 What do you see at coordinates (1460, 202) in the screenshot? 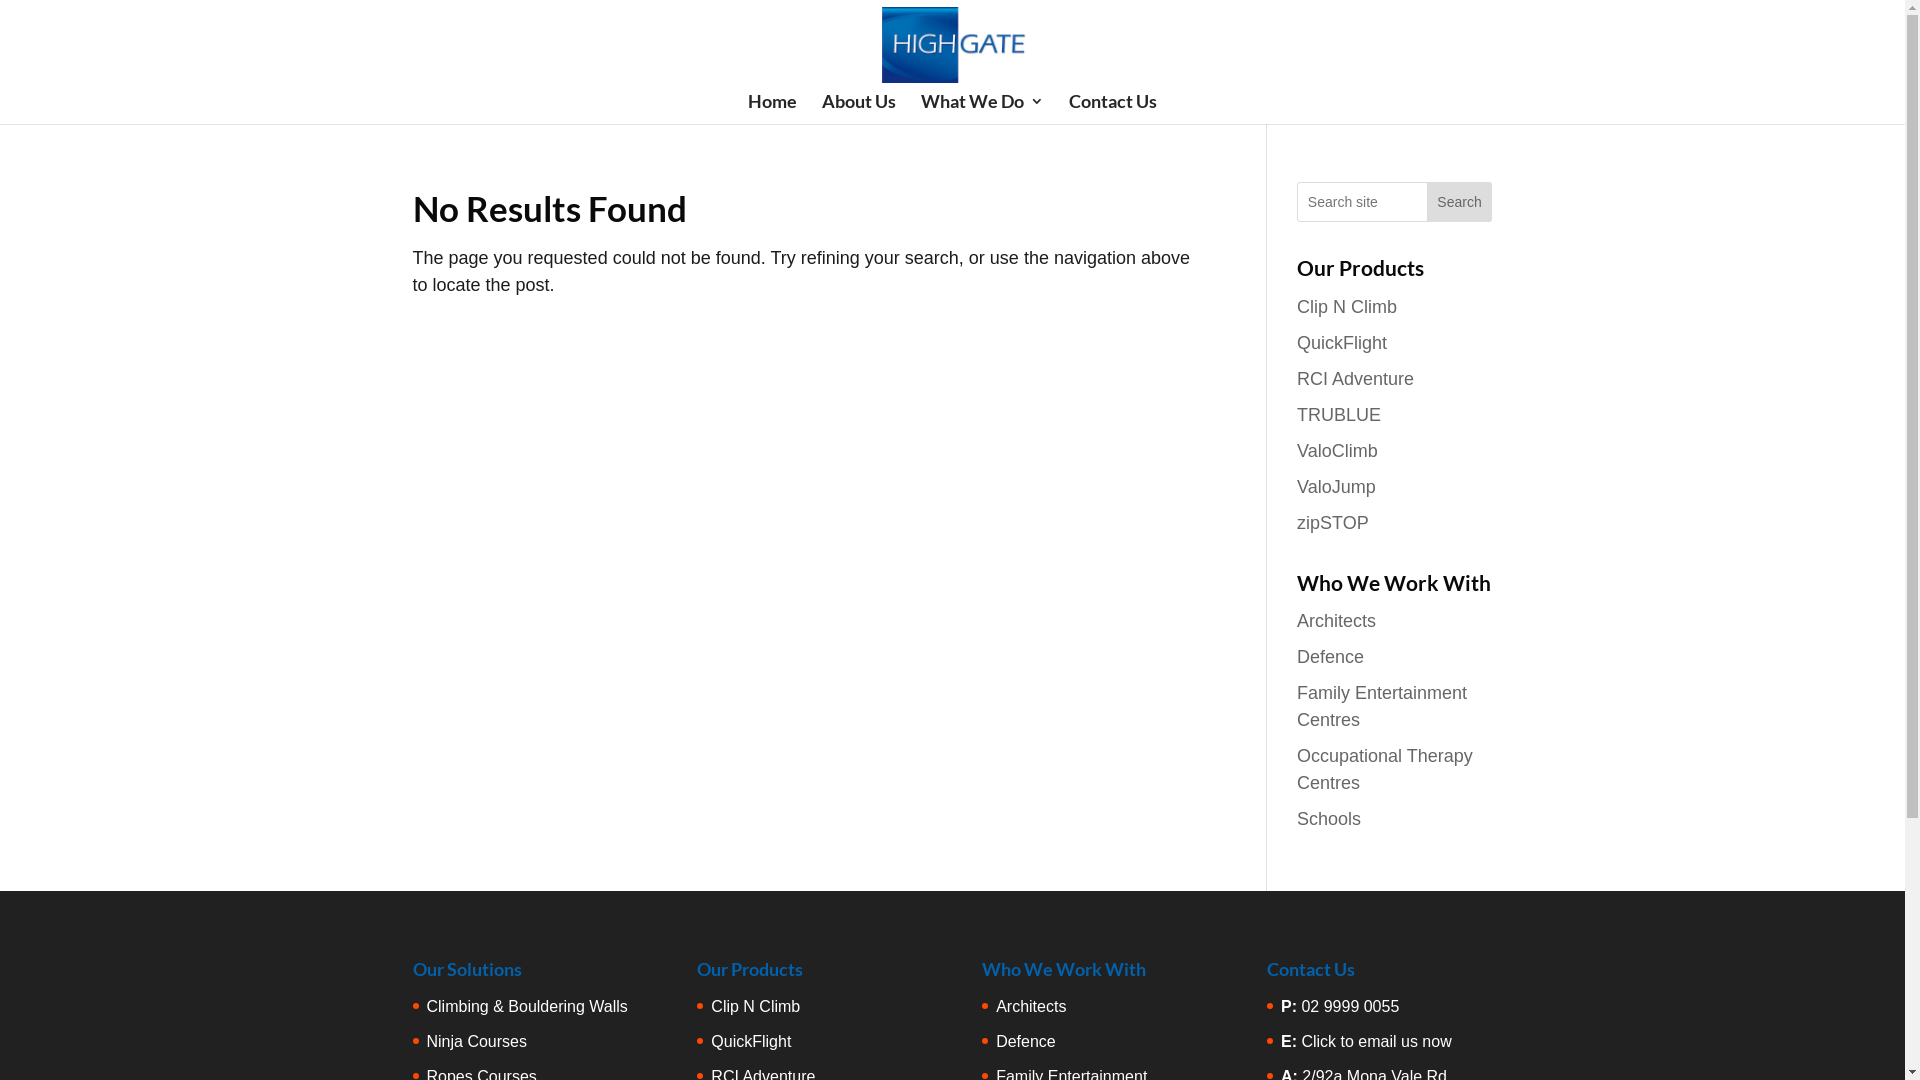
I see `Search` at bounding box center [1460, 202].